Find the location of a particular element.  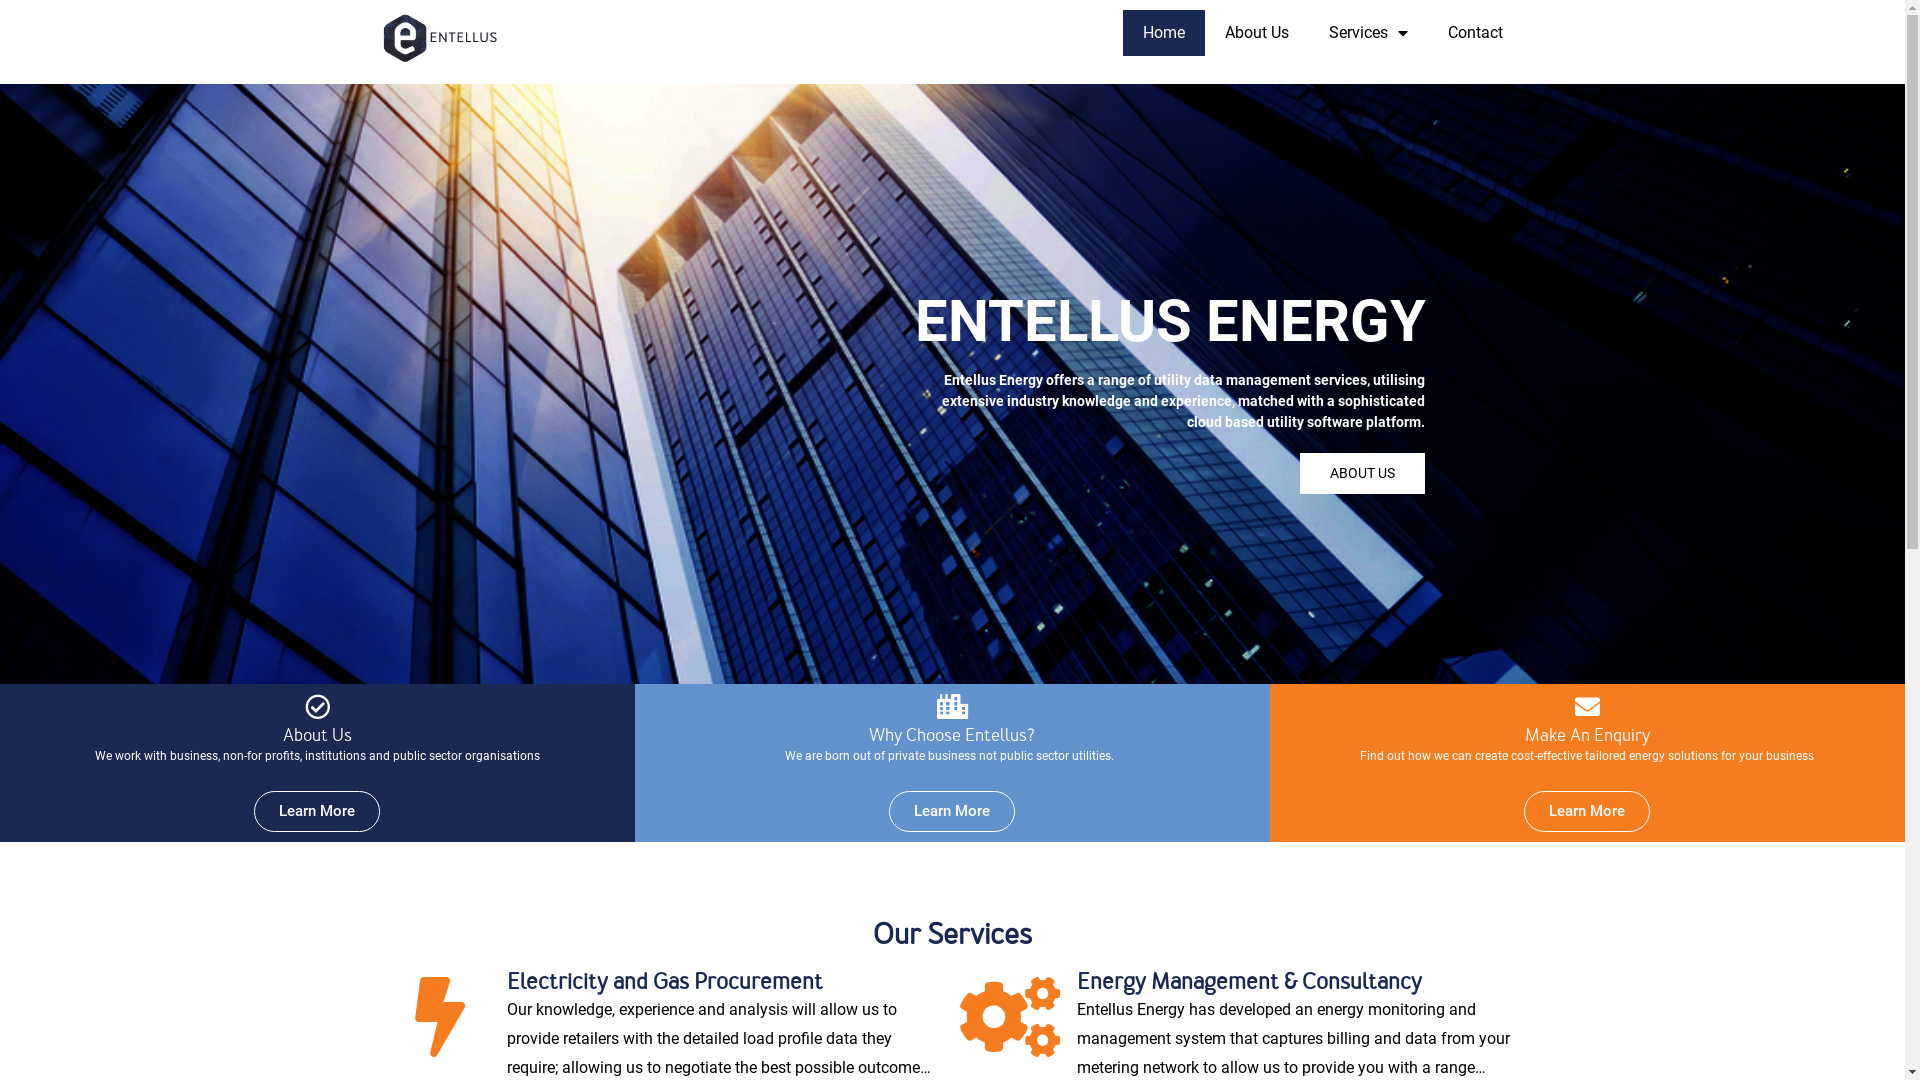

About Us is located at coordinates (1256, 33).